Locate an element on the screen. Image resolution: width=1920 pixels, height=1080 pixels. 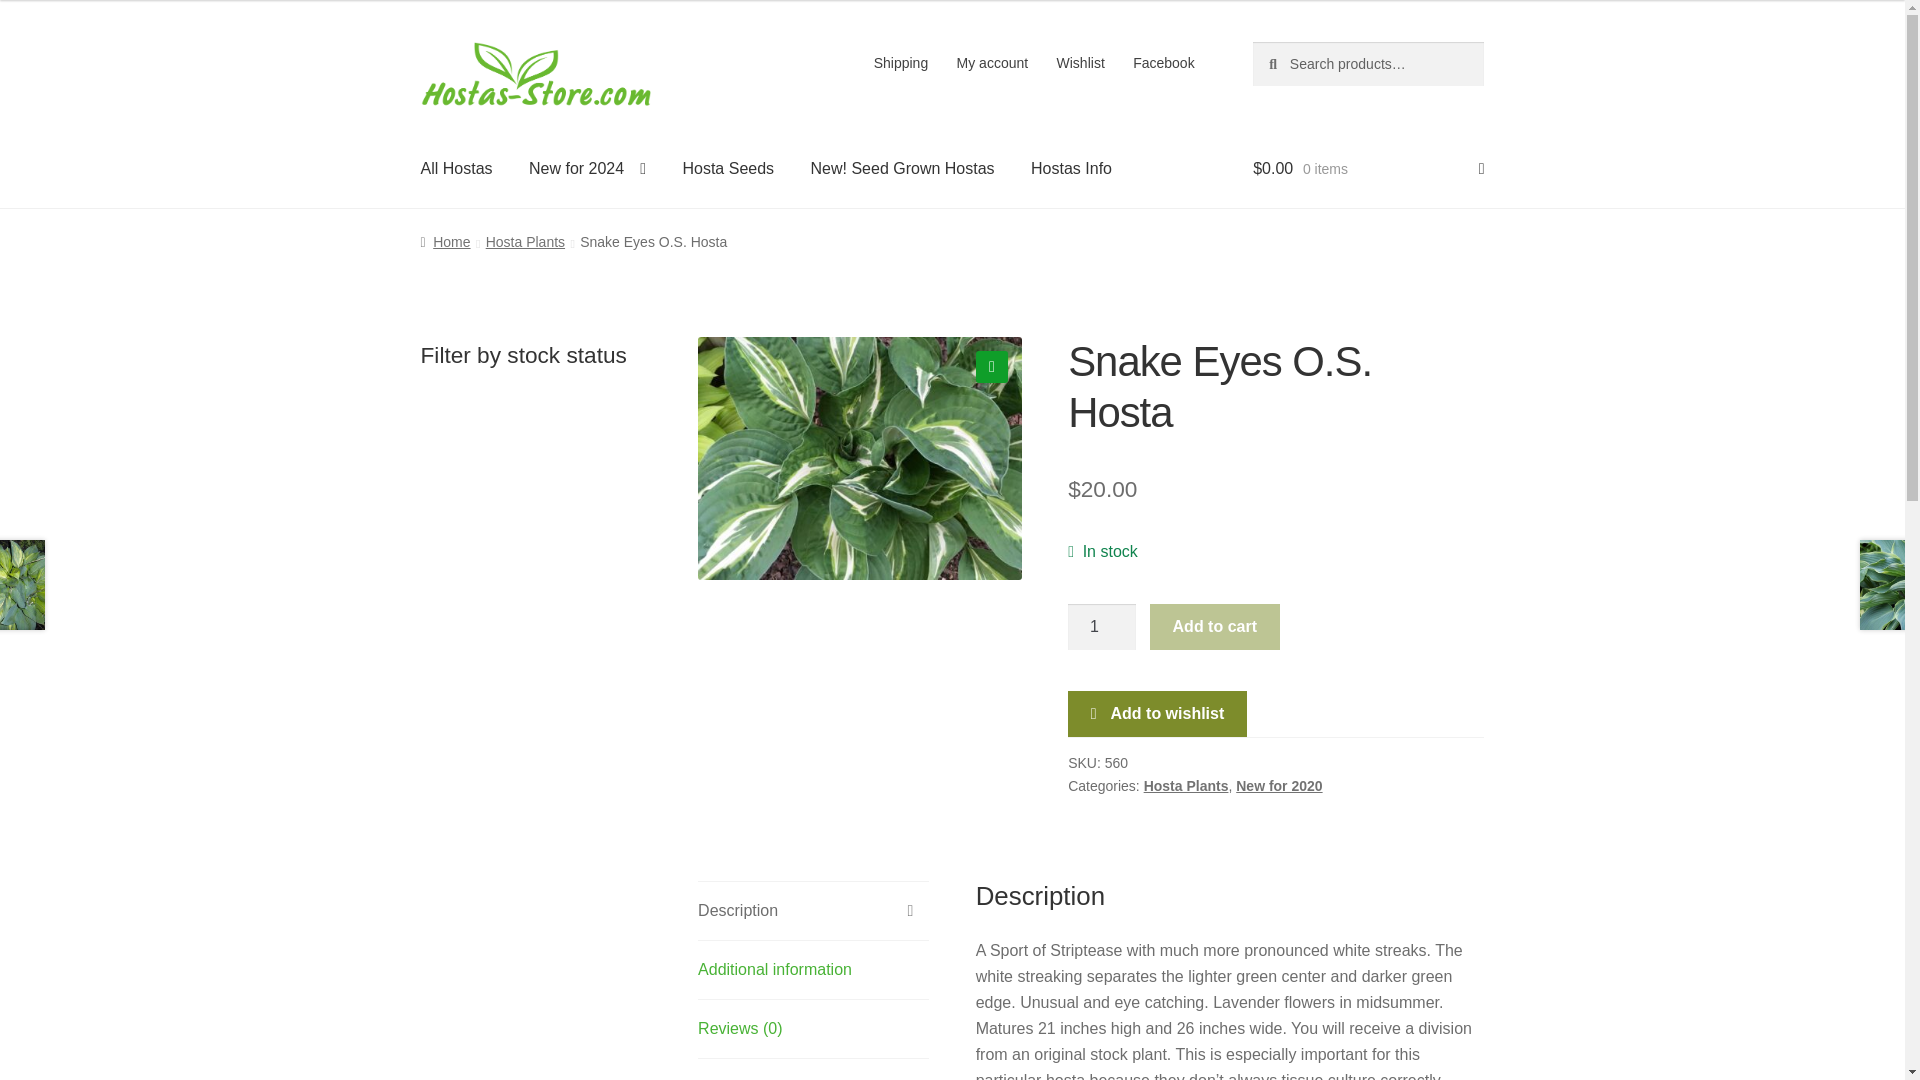
1 is located at coordinates (1102, 626).